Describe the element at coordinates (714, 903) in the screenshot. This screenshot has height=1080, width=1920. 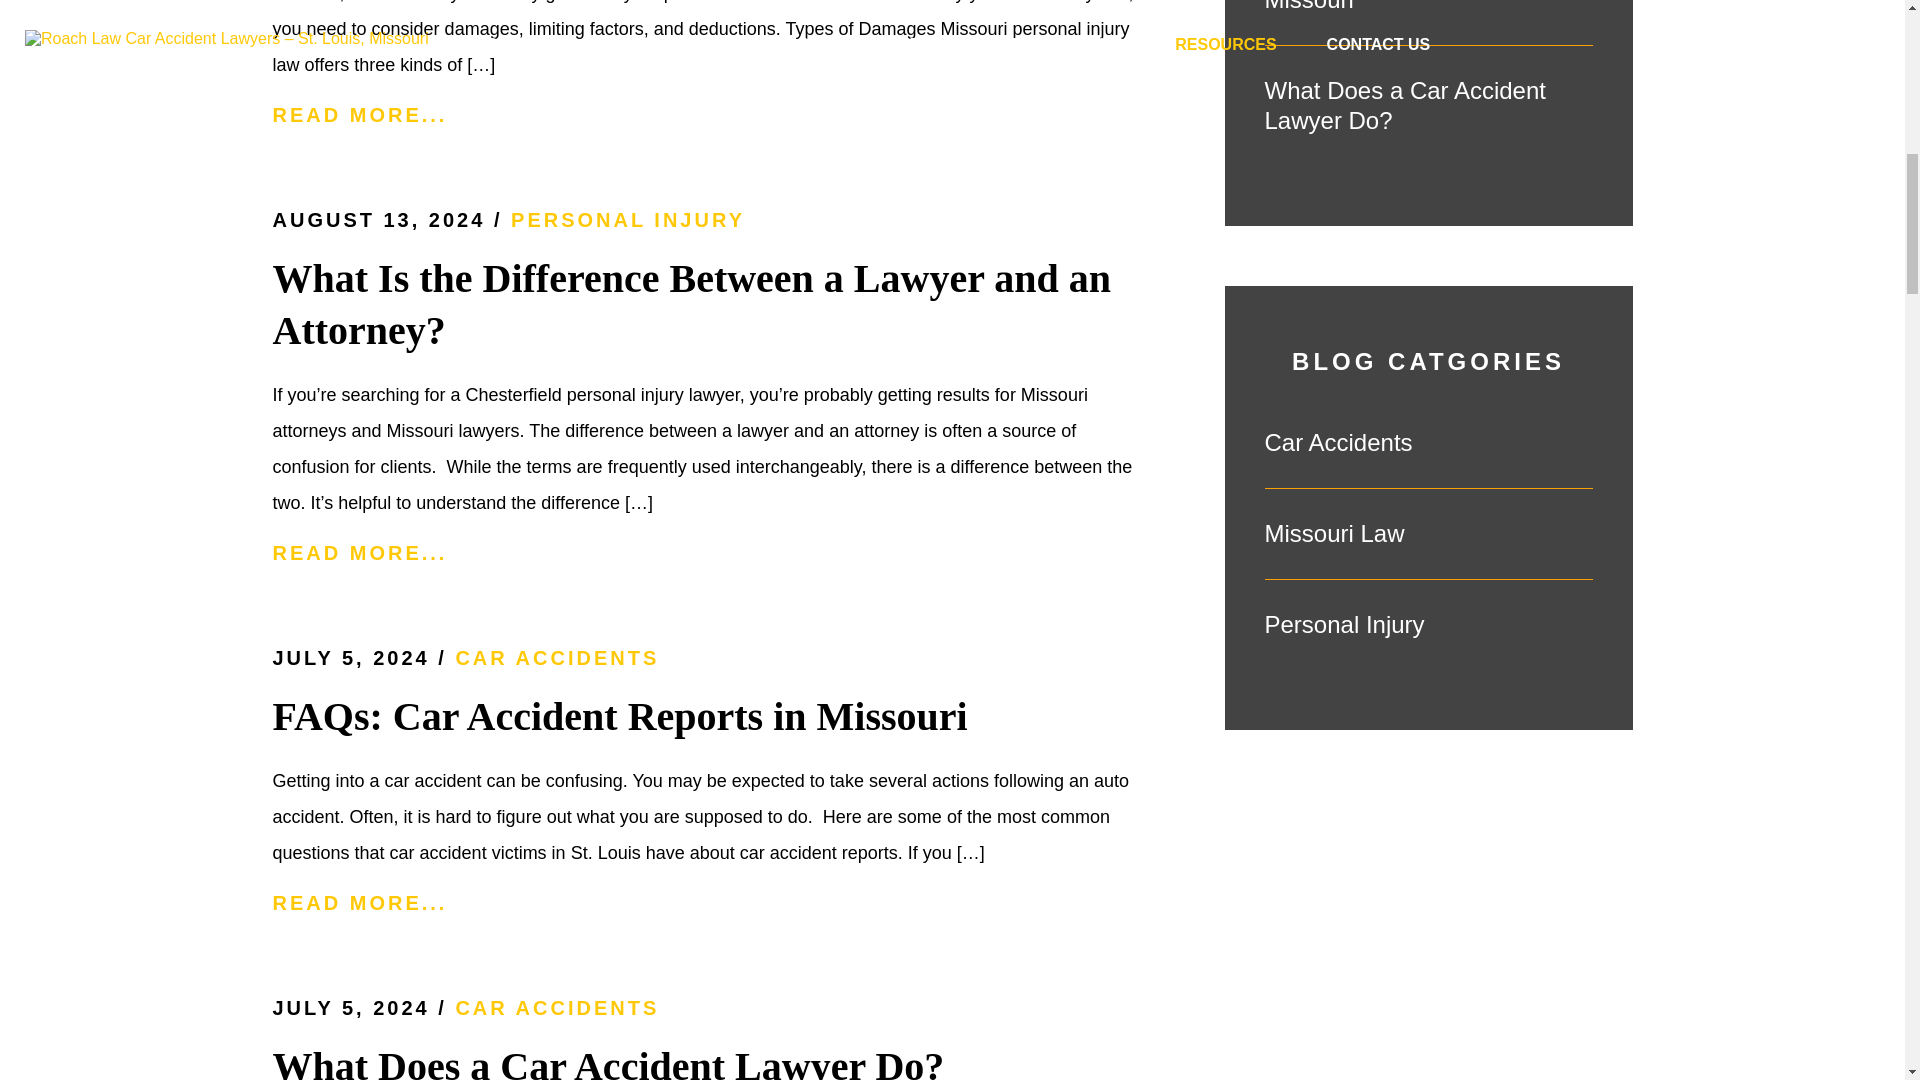
I see `READ MORE...` at that location.